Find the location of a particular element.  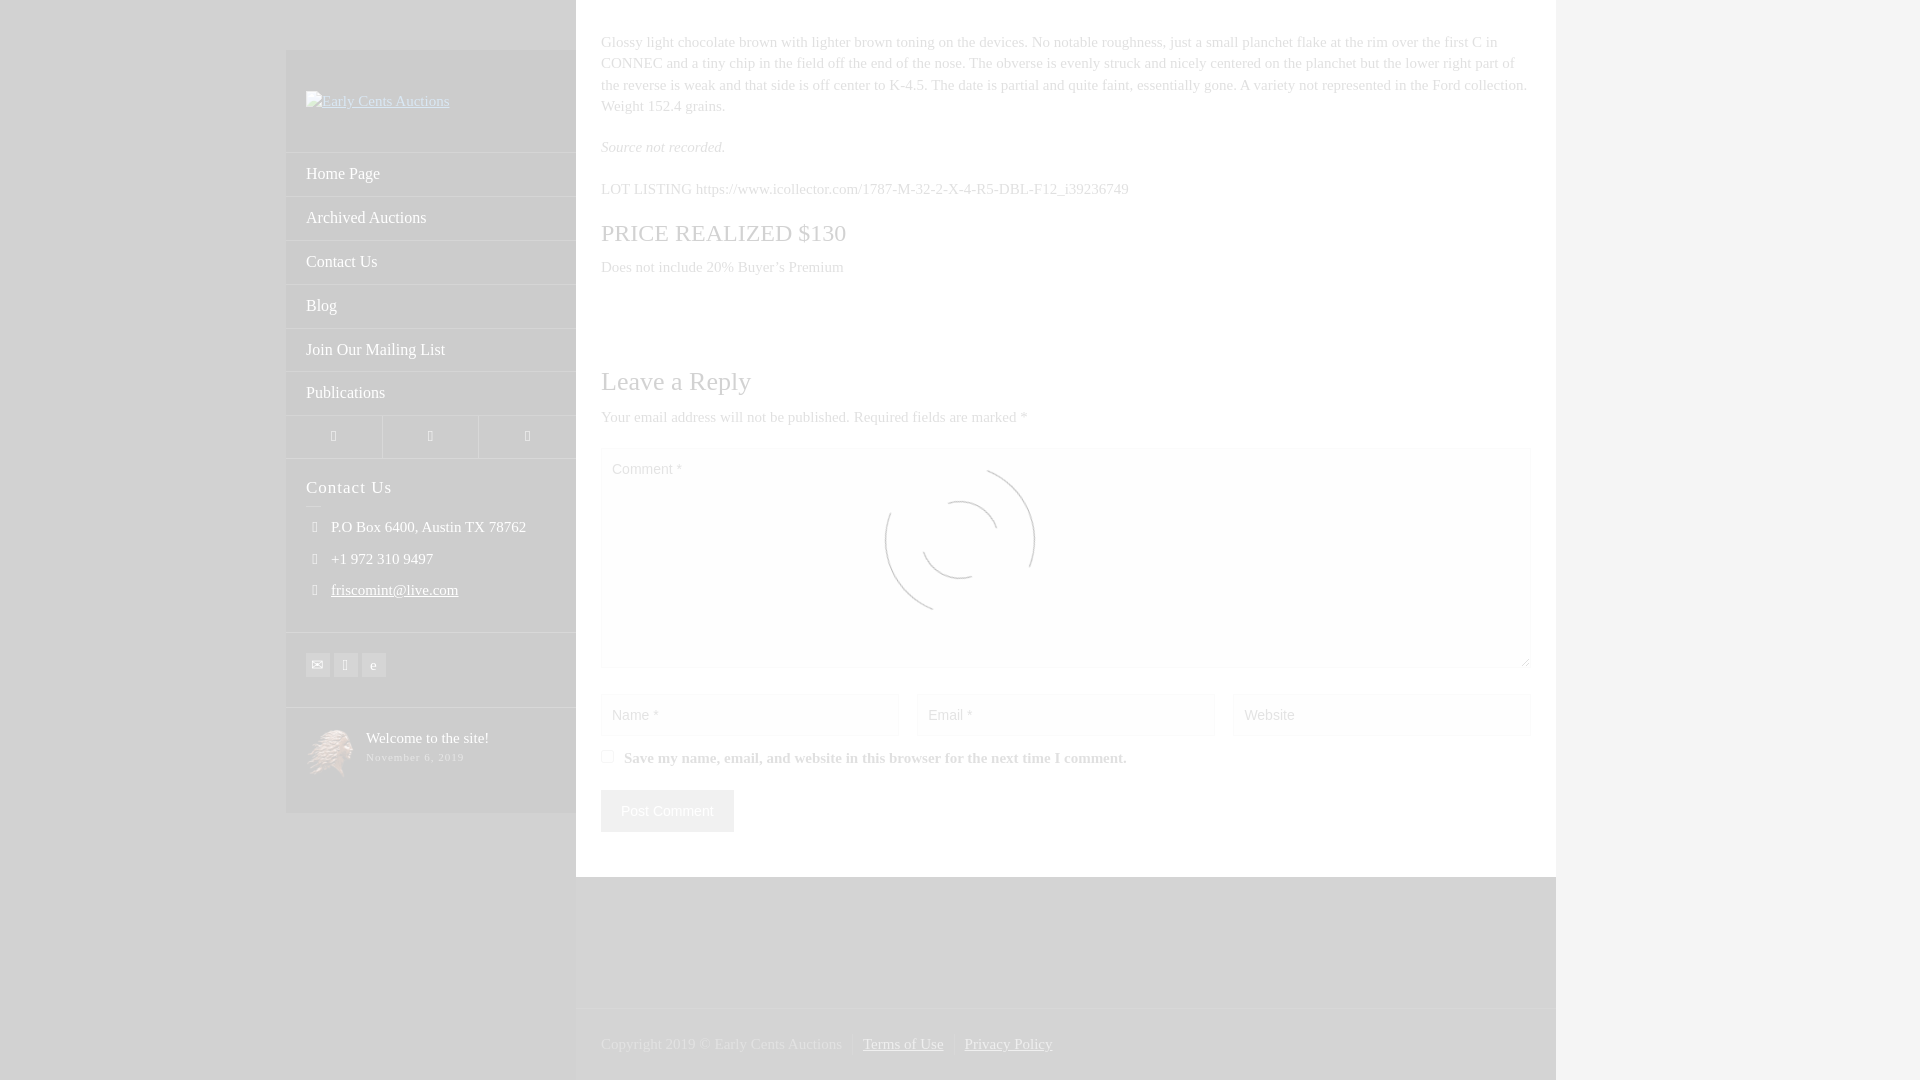

Post Comment is located at coordinates (666, 810).